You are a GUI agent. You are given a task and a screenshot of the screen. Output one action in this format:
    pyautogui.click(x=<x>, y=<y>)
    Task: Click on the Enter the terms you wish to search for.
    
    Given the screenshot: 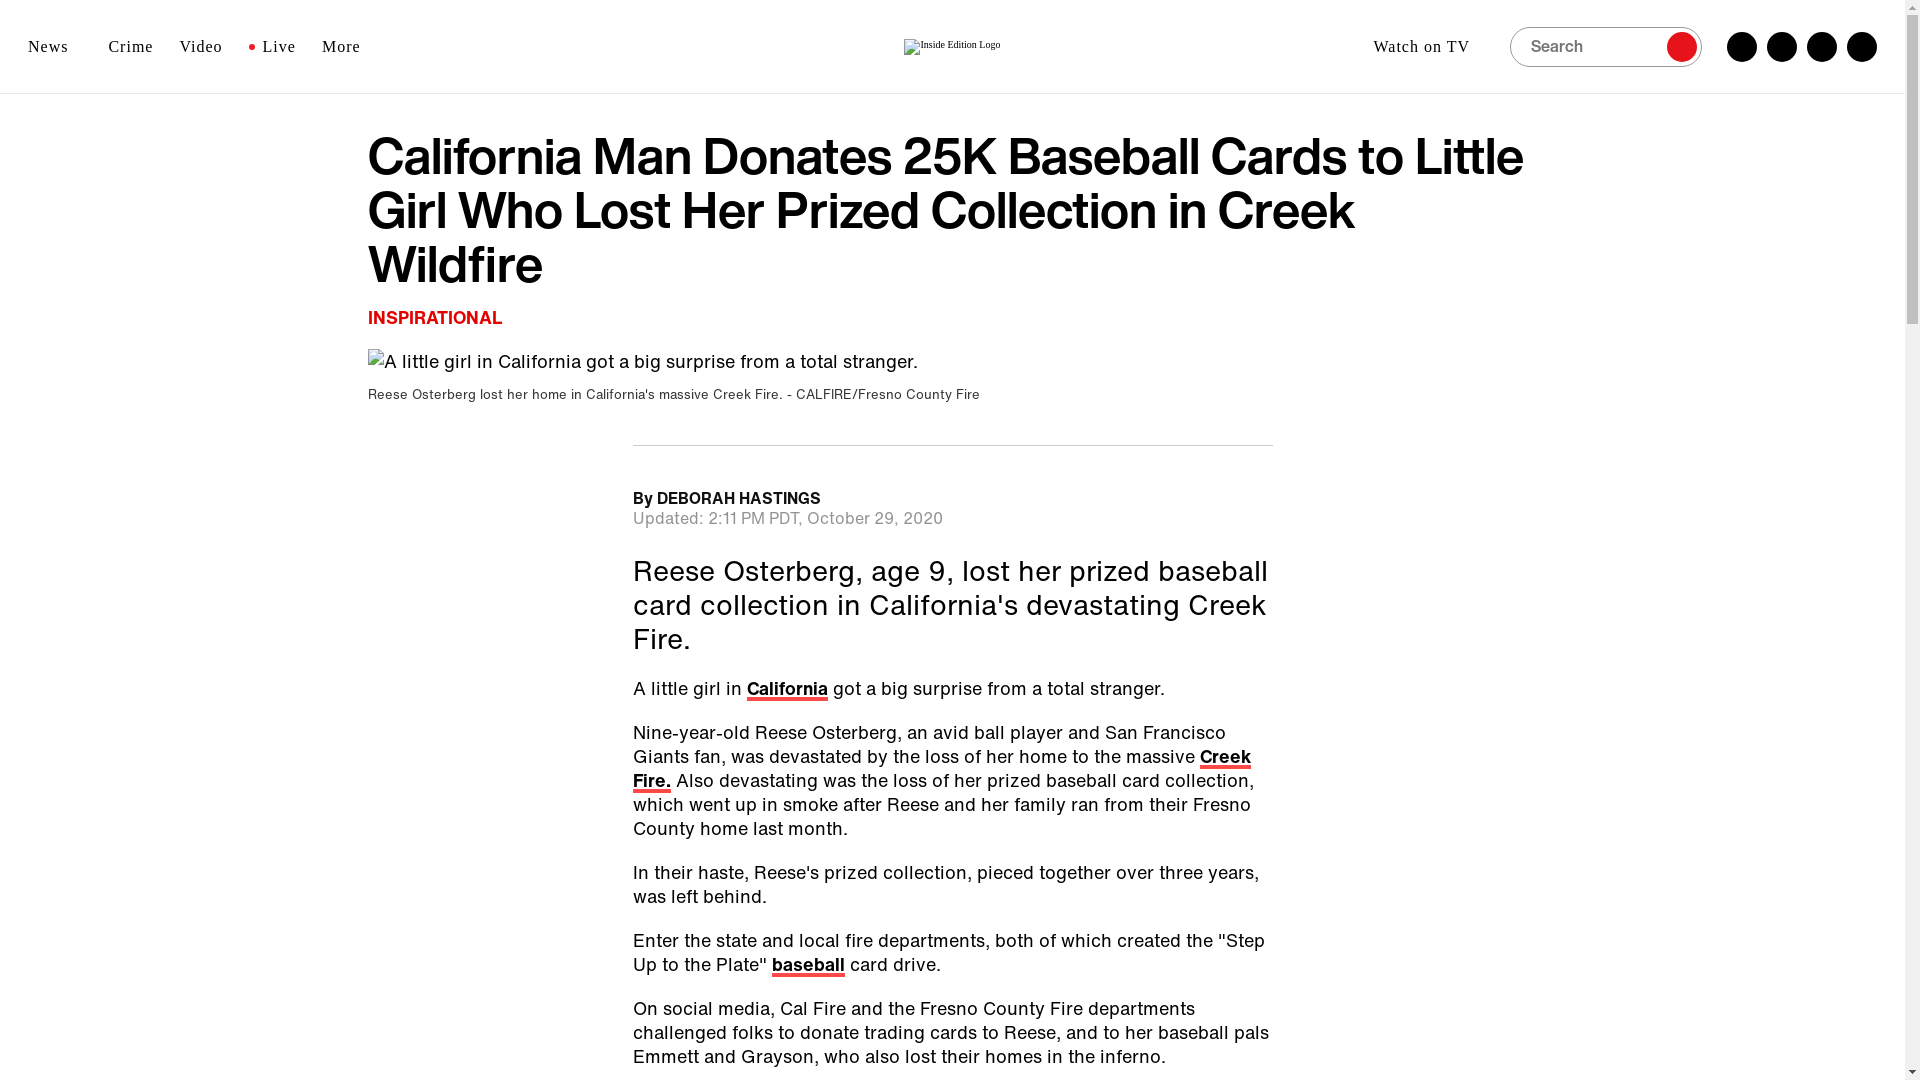 What is the action you would take?
    pyautogui.click(x=1605, y=45)
    